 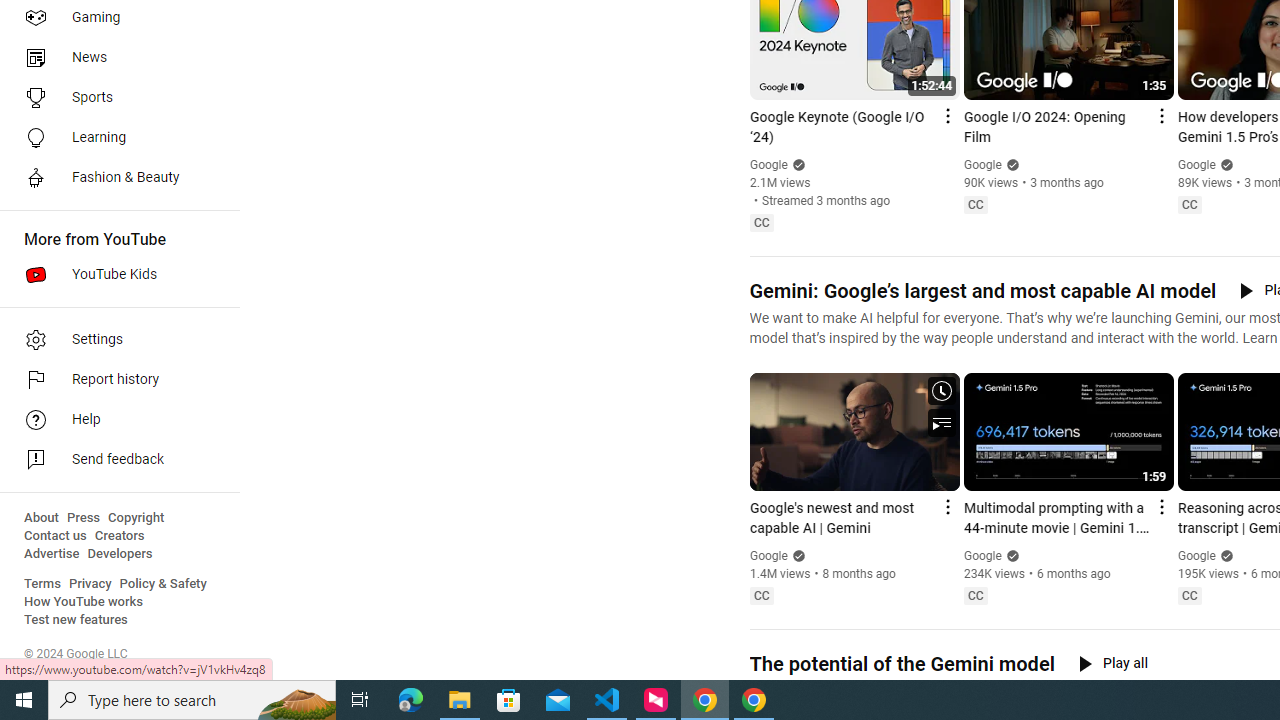 I want to click on Developers, so click(x=120, y=554).